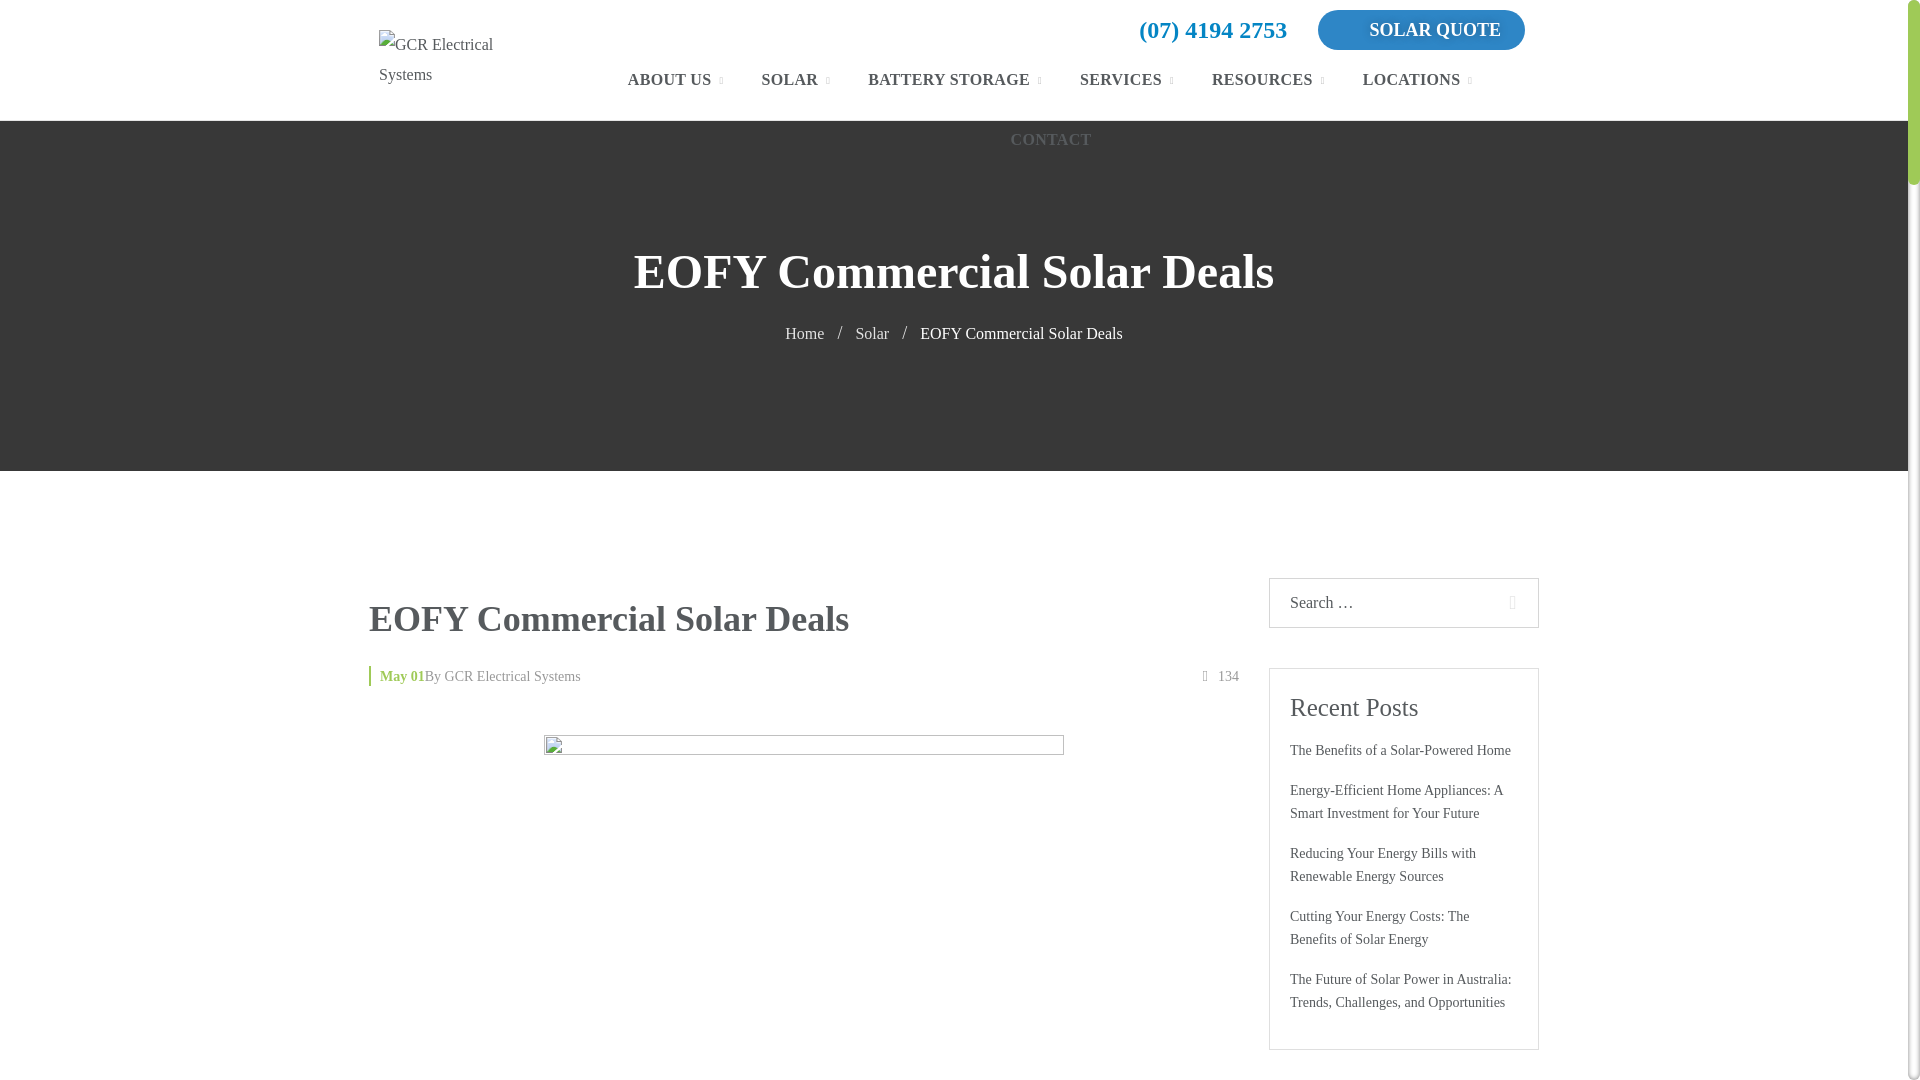 The height and width of the screenshot is (1080, 1920). I want to click on LOCATIONS, so click(1419, 80).